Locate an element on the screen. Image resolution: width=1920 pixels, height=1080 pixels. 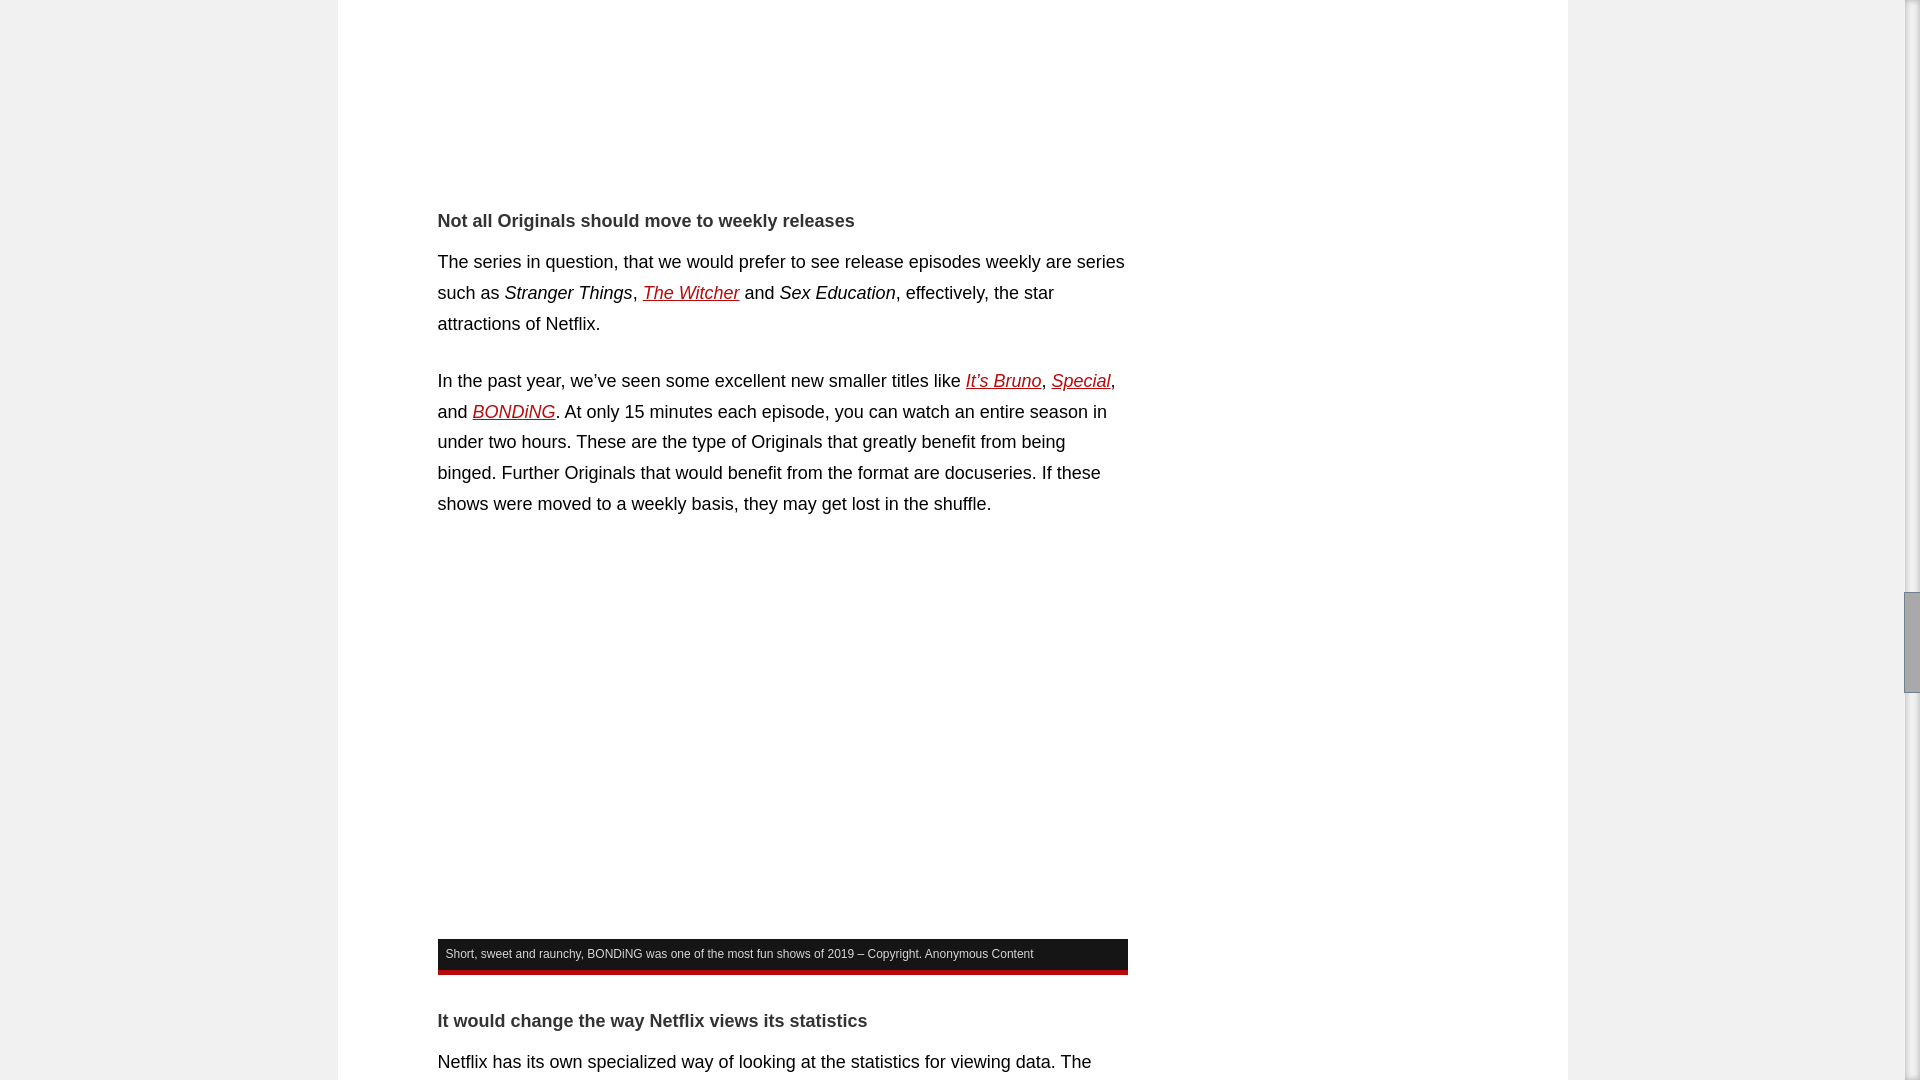
The Witcher is located at coordinates (691, 292).